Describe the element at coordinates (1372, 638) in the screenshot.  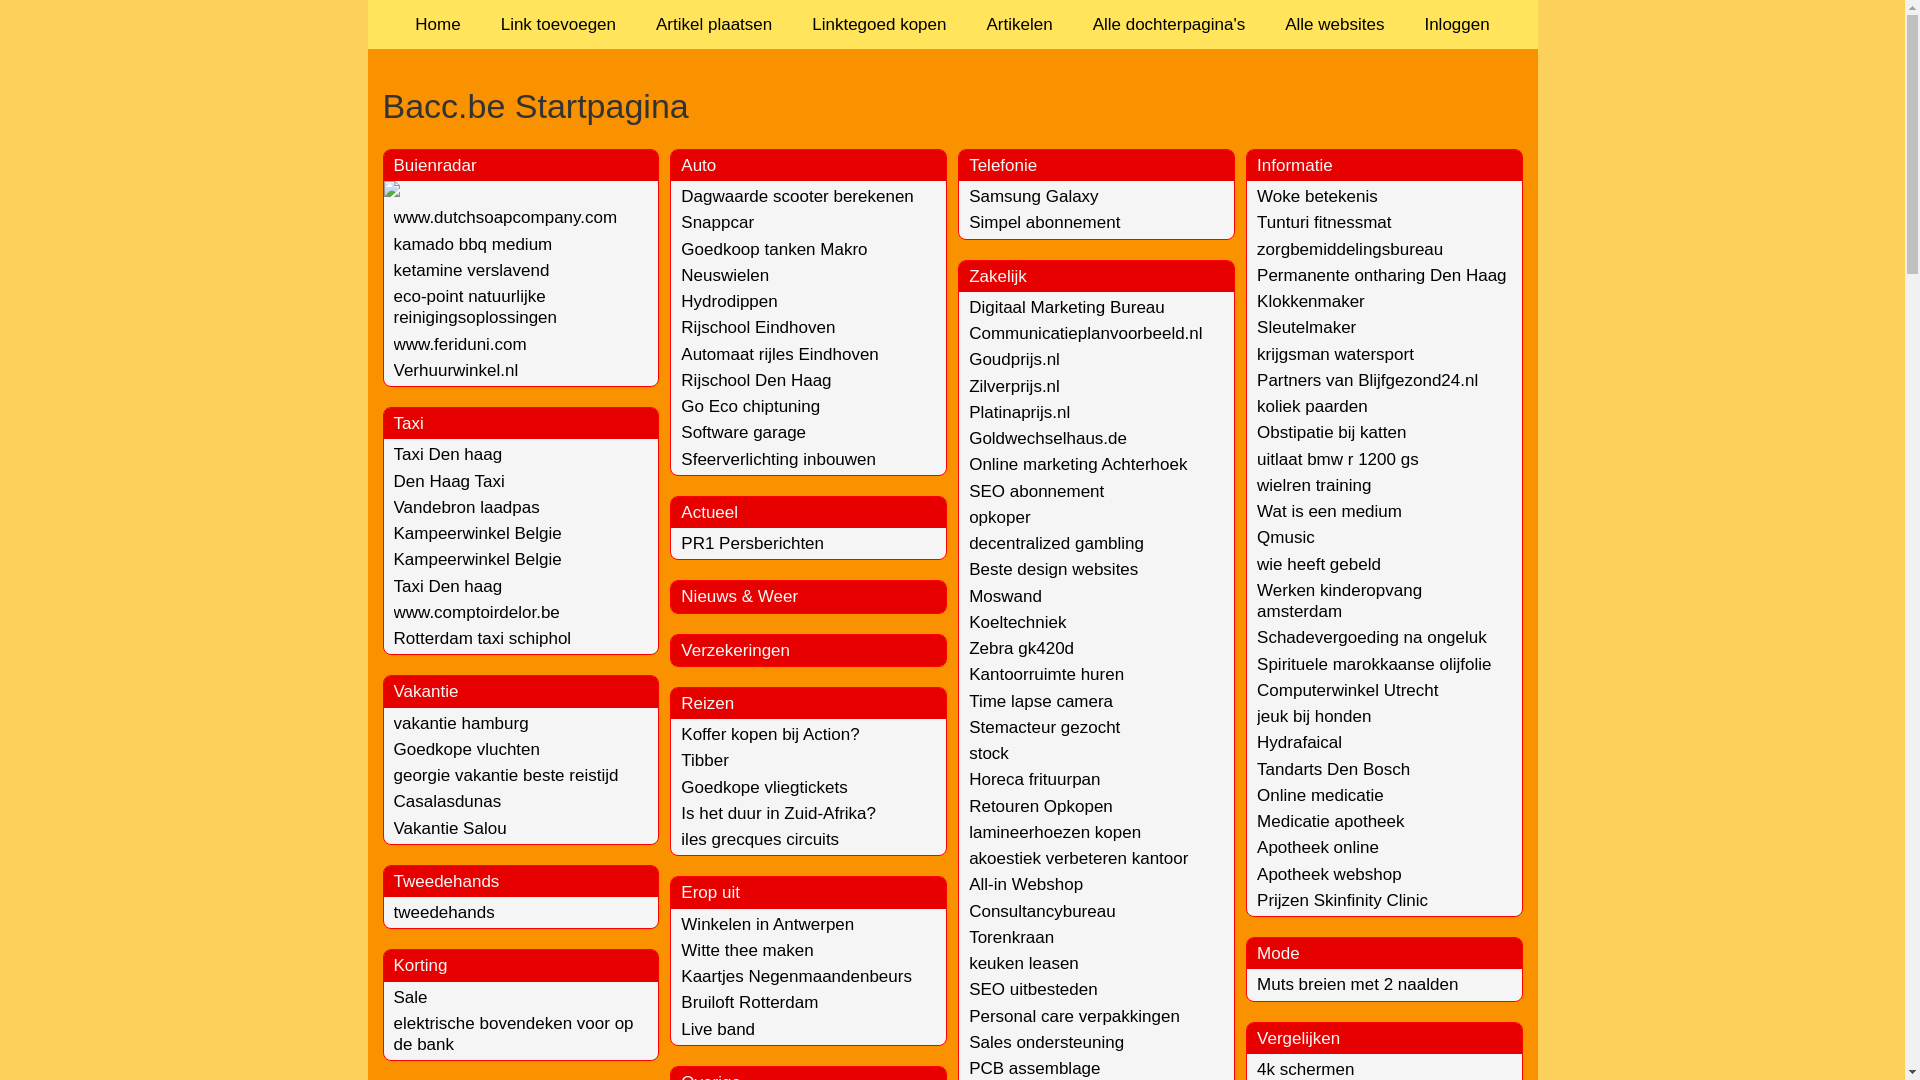
I see `Schadevergoeding na ongeluk` at that location.